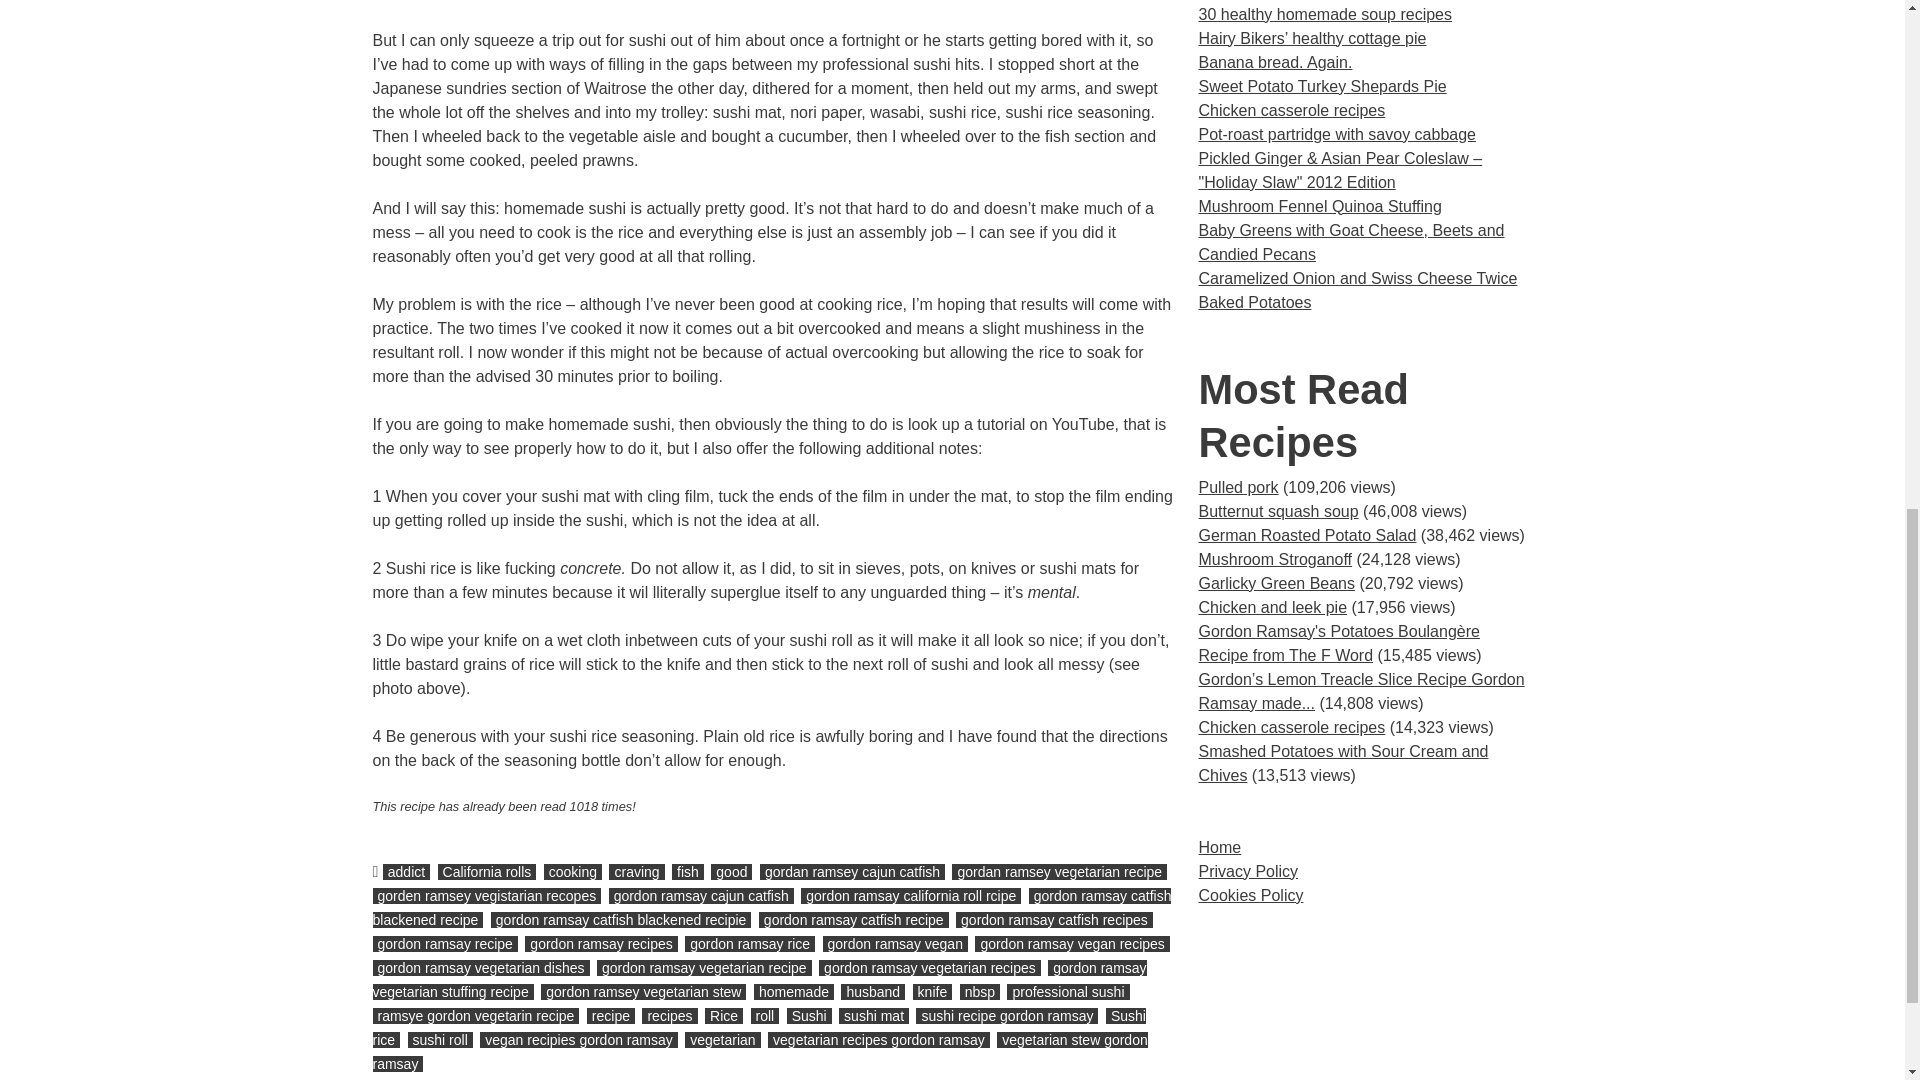  I want to click on Mushroom Stroganoff, so click(1274, 559).